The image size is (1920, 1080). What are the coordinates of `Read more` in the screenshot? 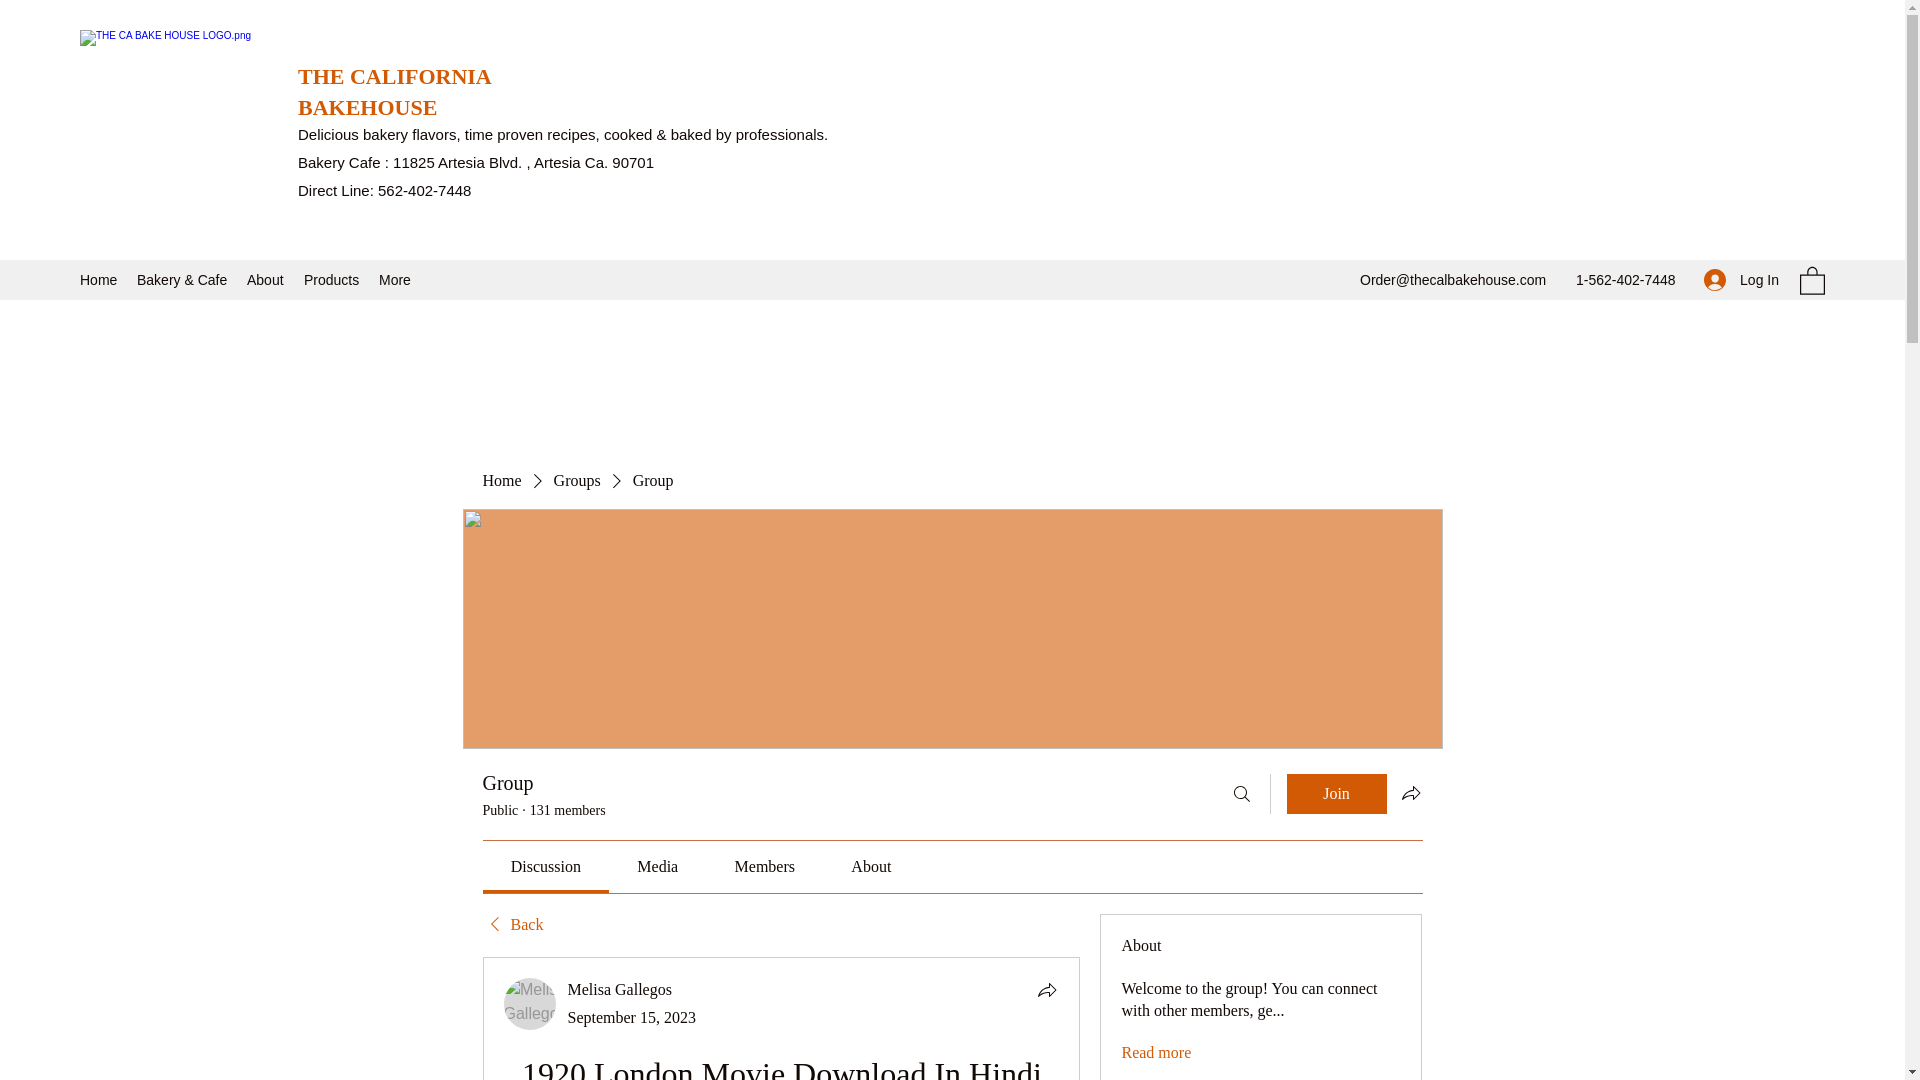 It's located at (1156, 1052).